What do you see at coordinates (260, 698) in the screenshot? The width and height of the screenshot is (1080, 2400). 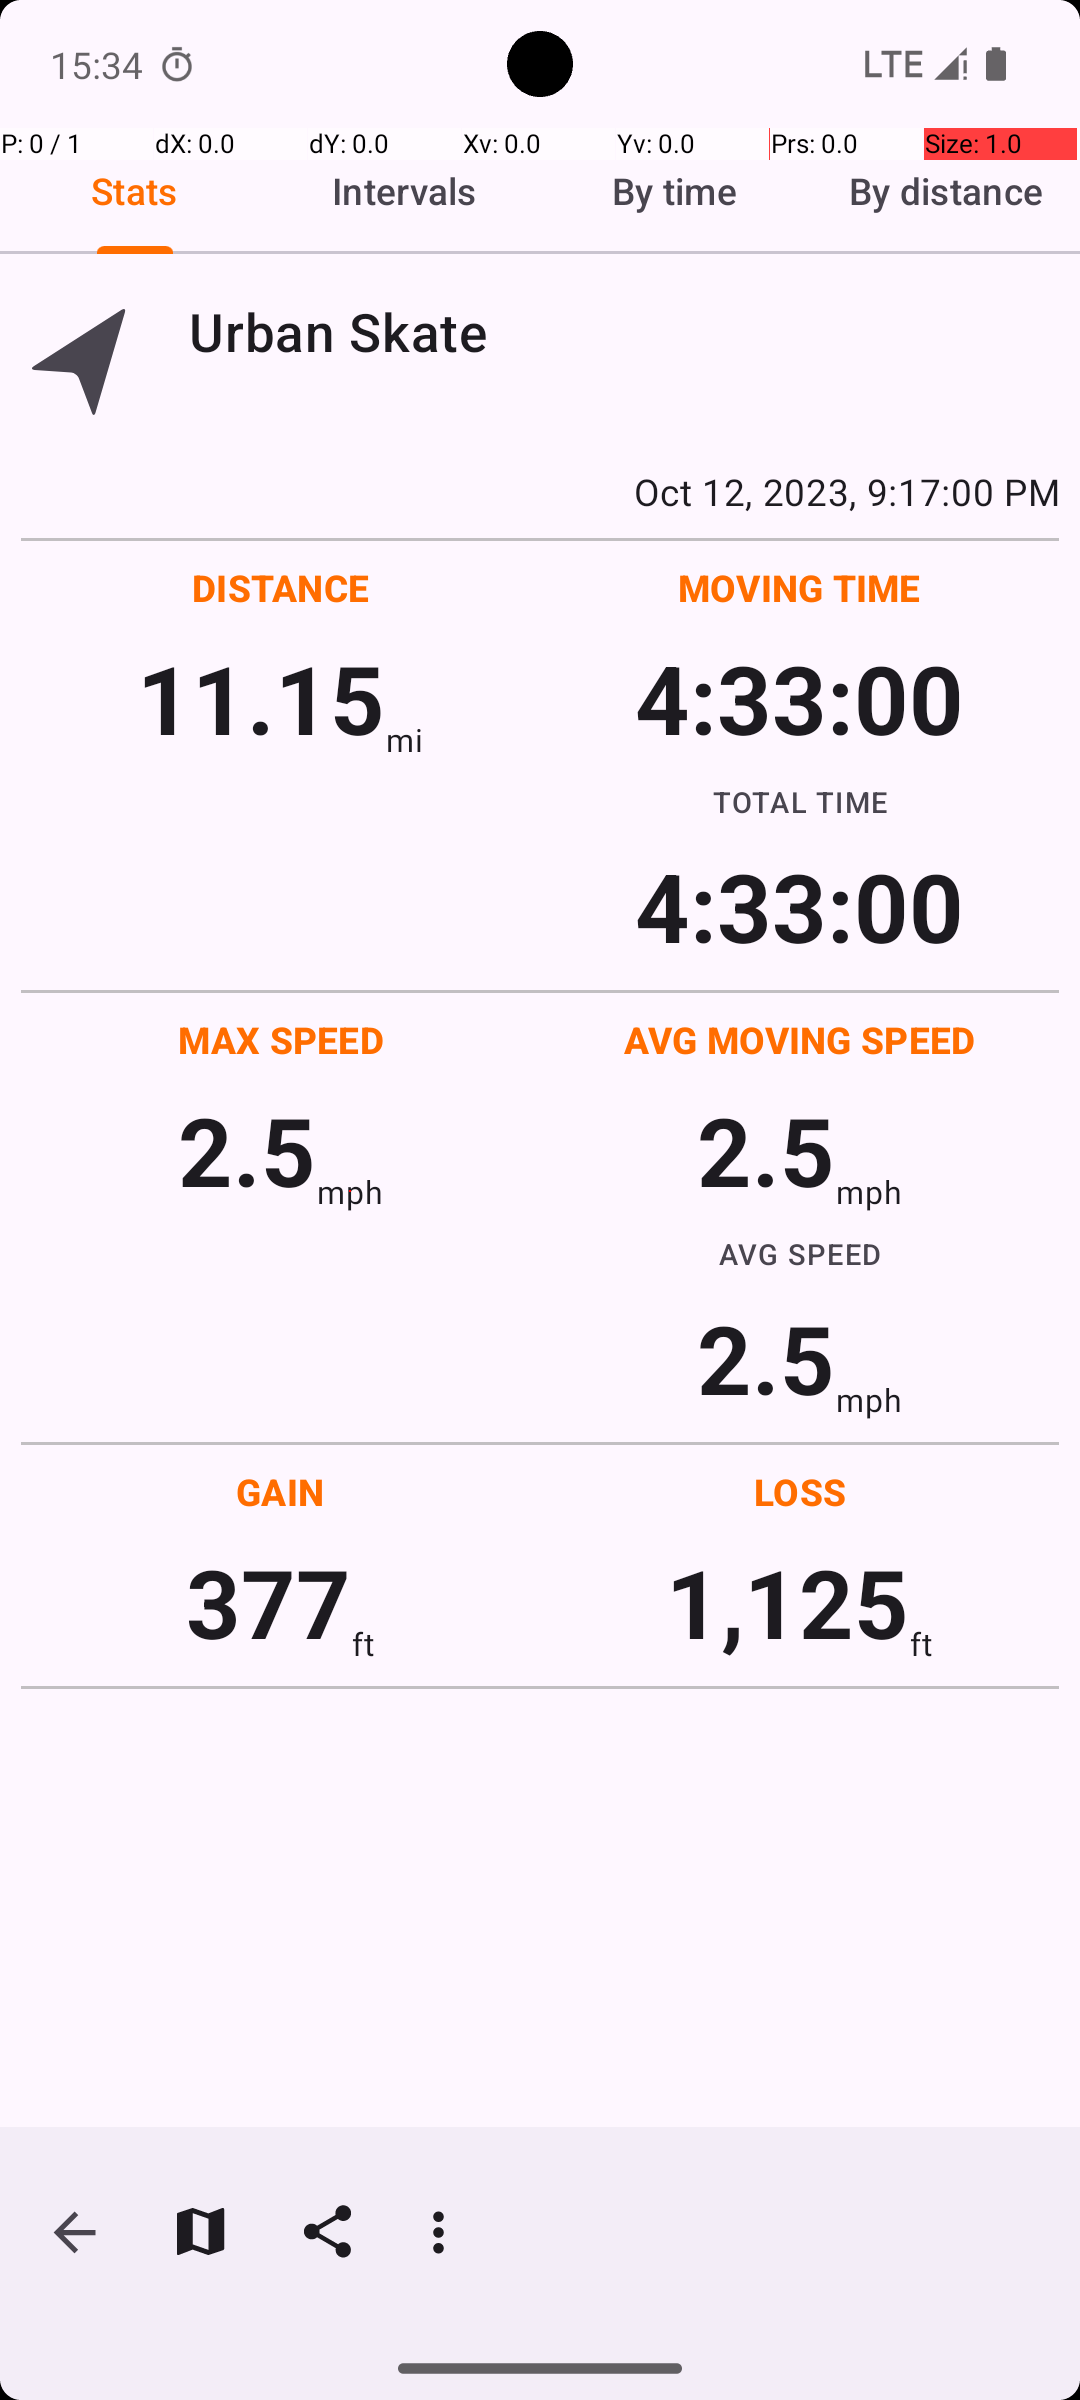 I see `11.15` at bounding box center [260, 698].